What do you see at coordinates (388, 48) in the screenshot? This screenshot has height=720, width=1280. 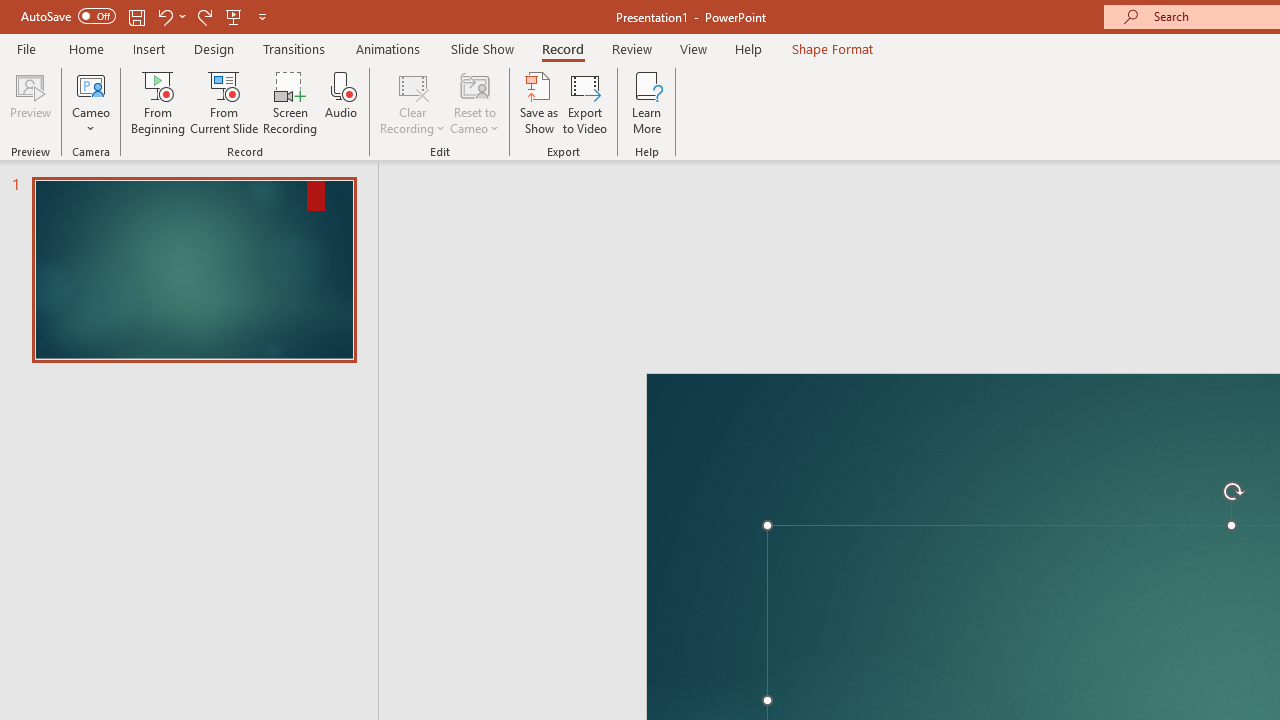 I see `Animations` at bounding box center [388, 48].